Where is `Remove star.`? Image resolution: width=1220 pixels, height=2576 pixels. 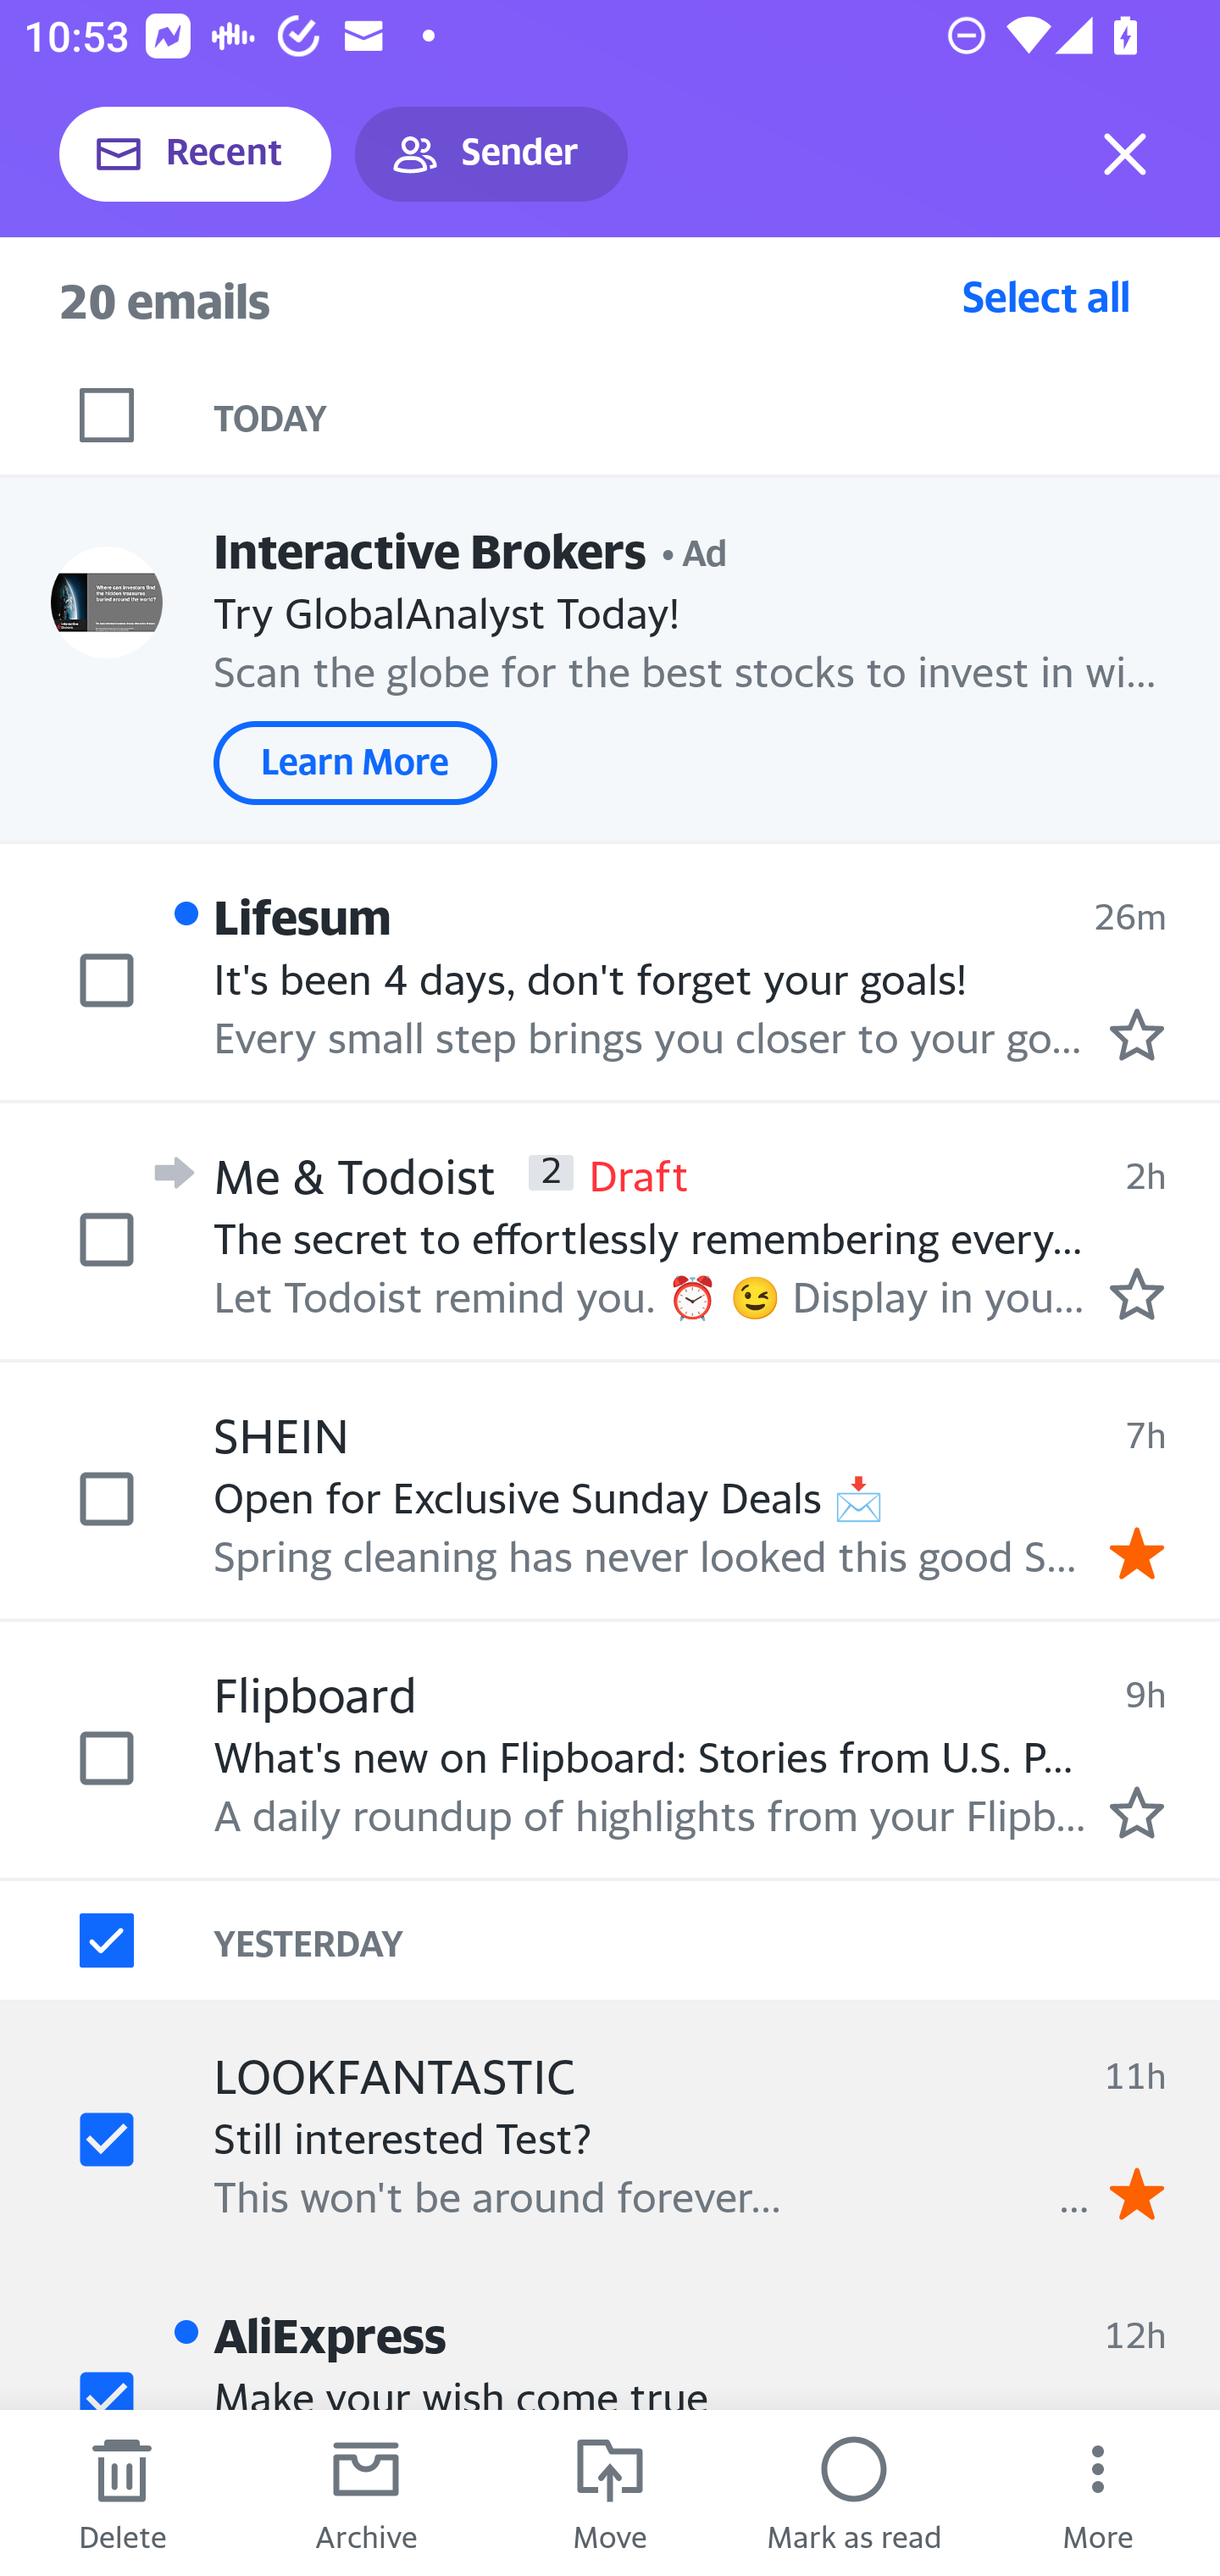
Remove star. is located at coordinates (1137, 2193).